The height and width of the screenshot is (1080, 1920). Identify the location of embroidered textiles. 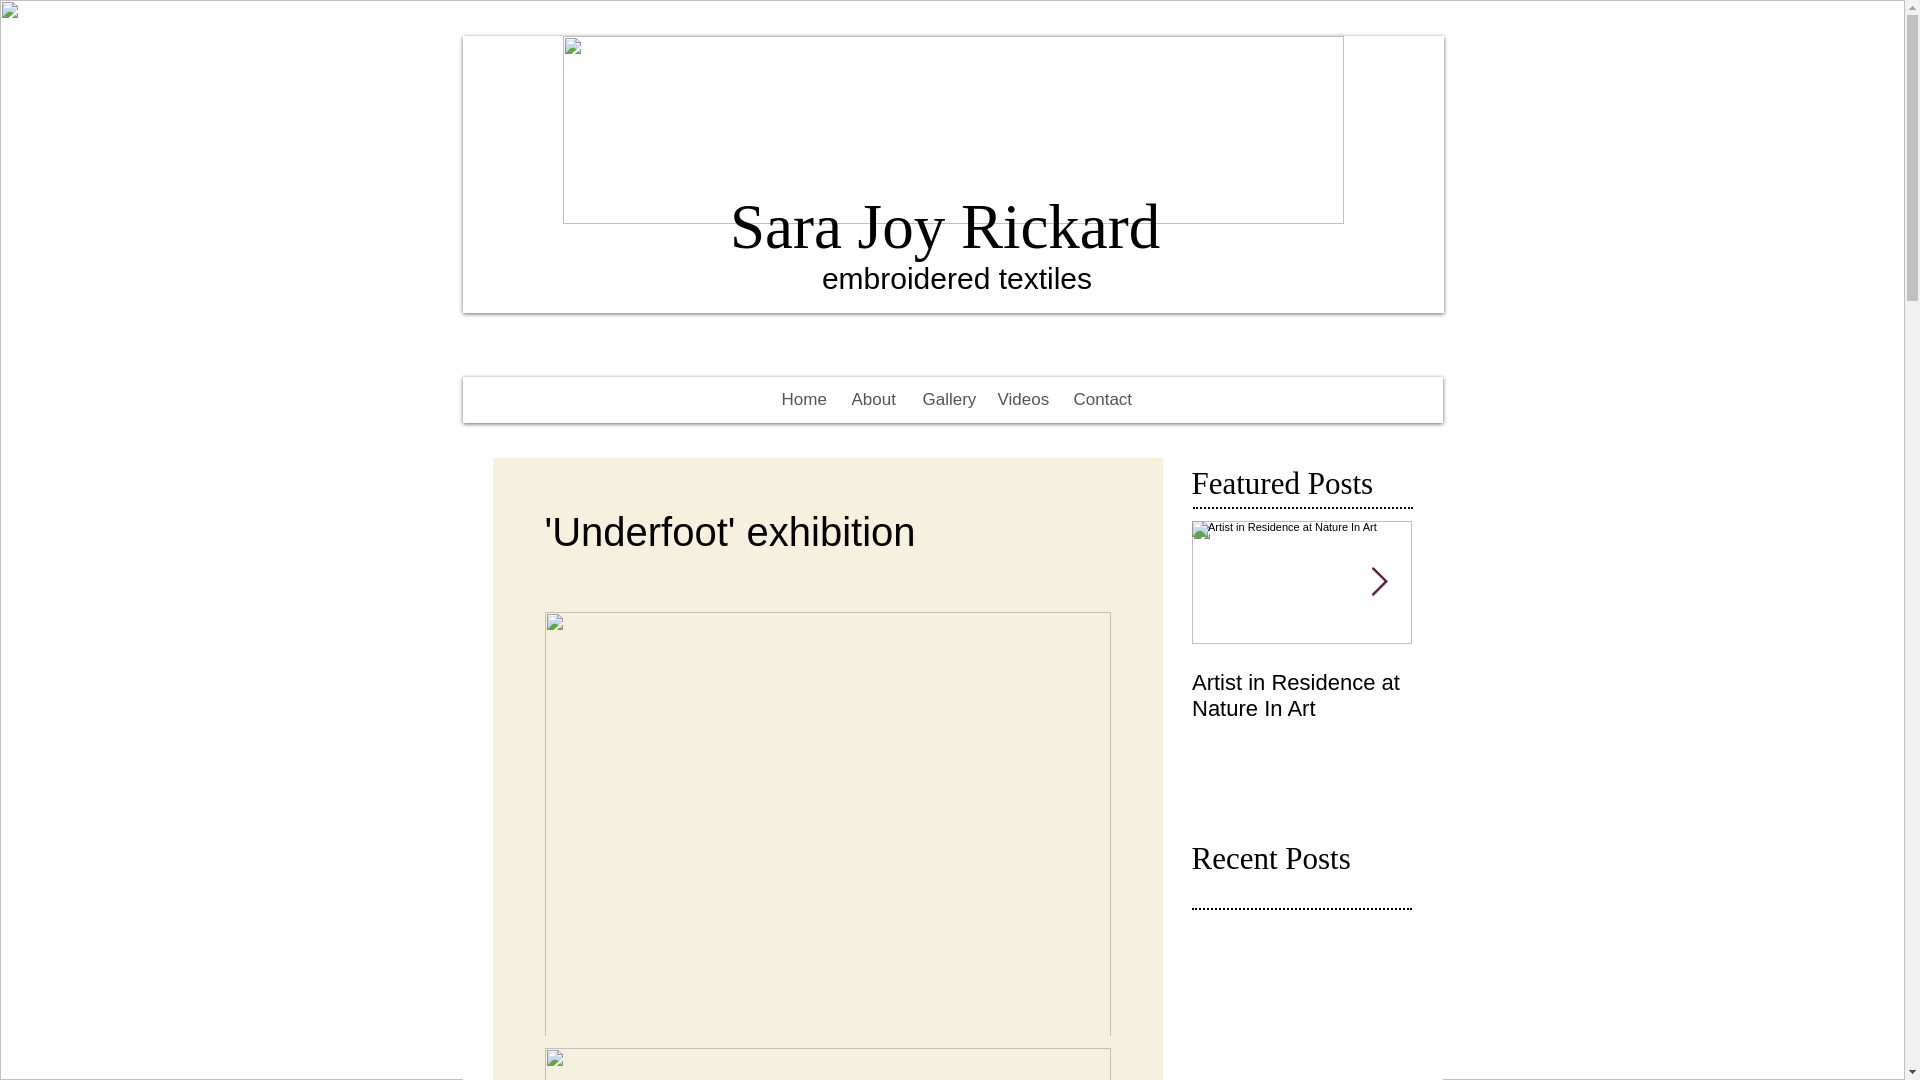
(956, 278).